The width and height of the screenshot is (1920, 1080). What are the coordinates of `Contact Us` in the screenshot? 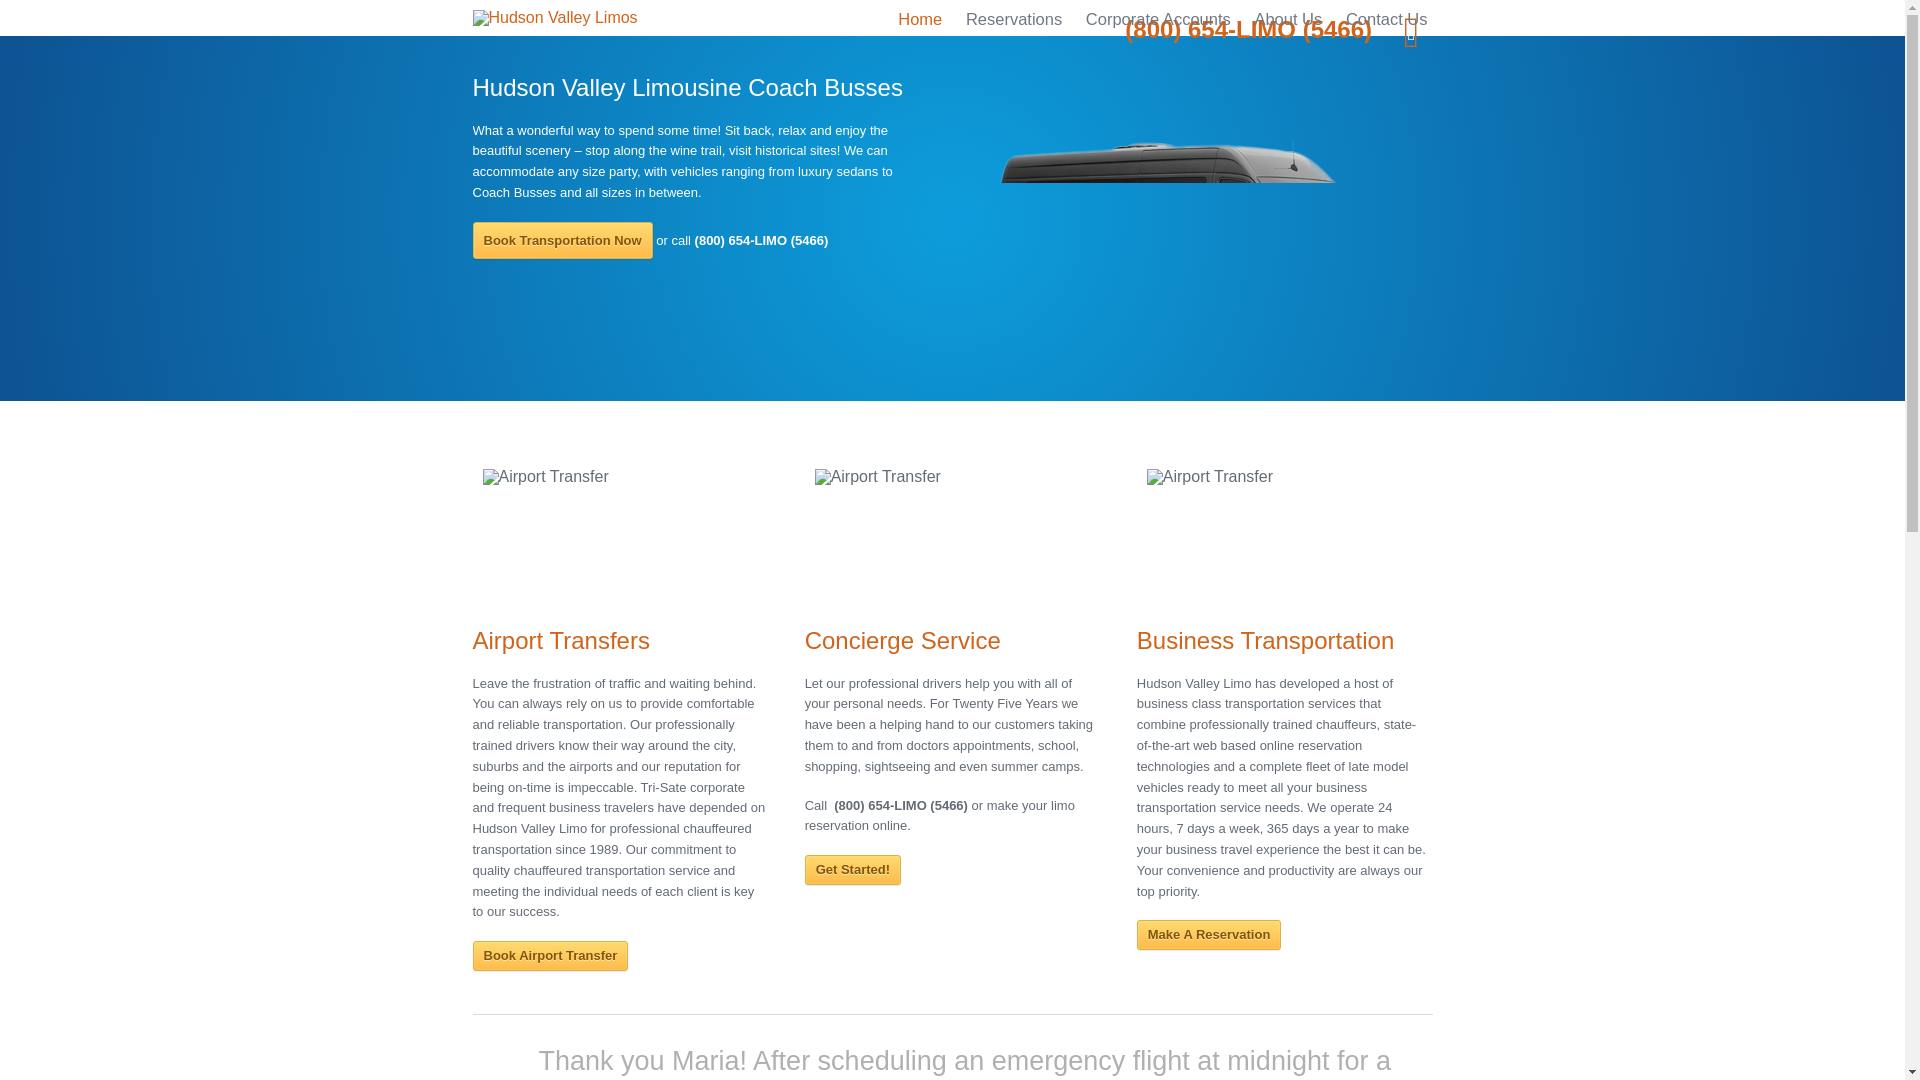 It's located at (1386, 18).